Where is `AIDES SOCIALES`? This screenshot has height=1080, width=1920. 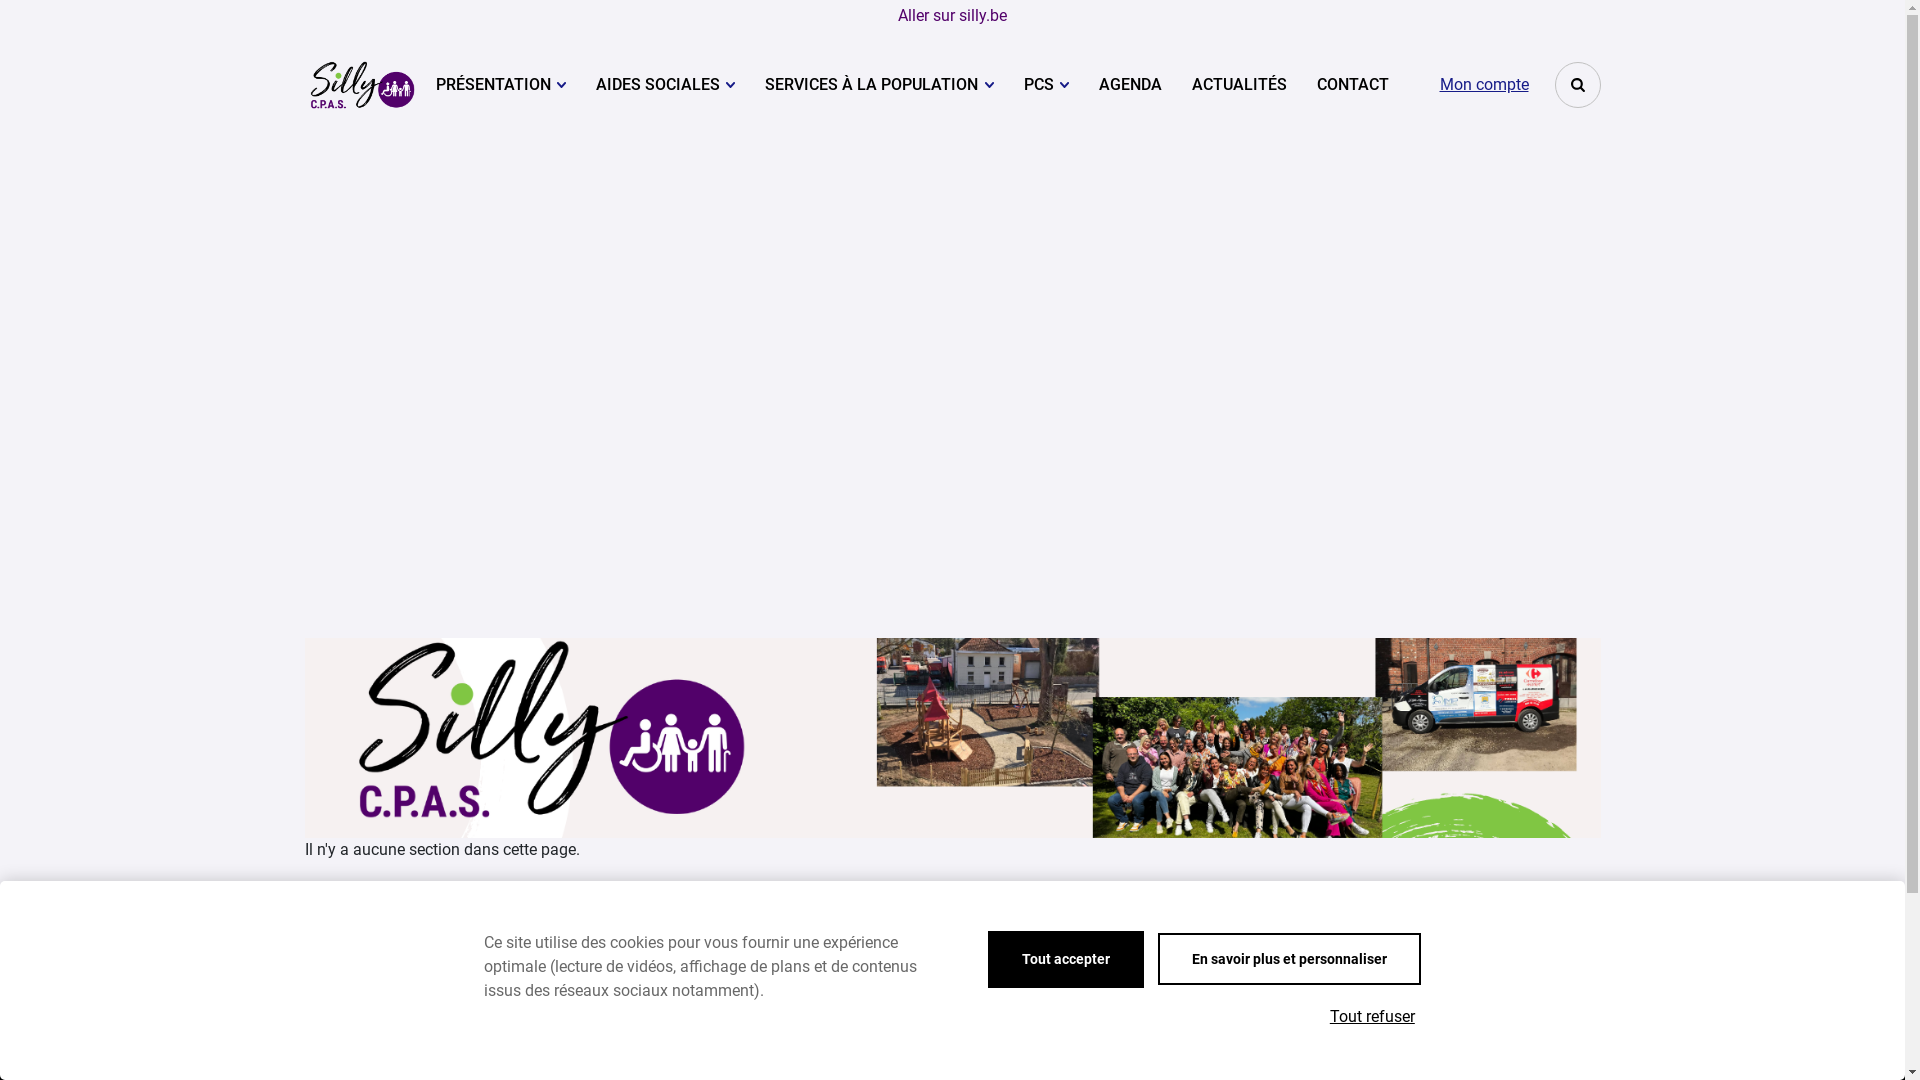
AIDES SOCIALES is located at coordinates (666, 85).